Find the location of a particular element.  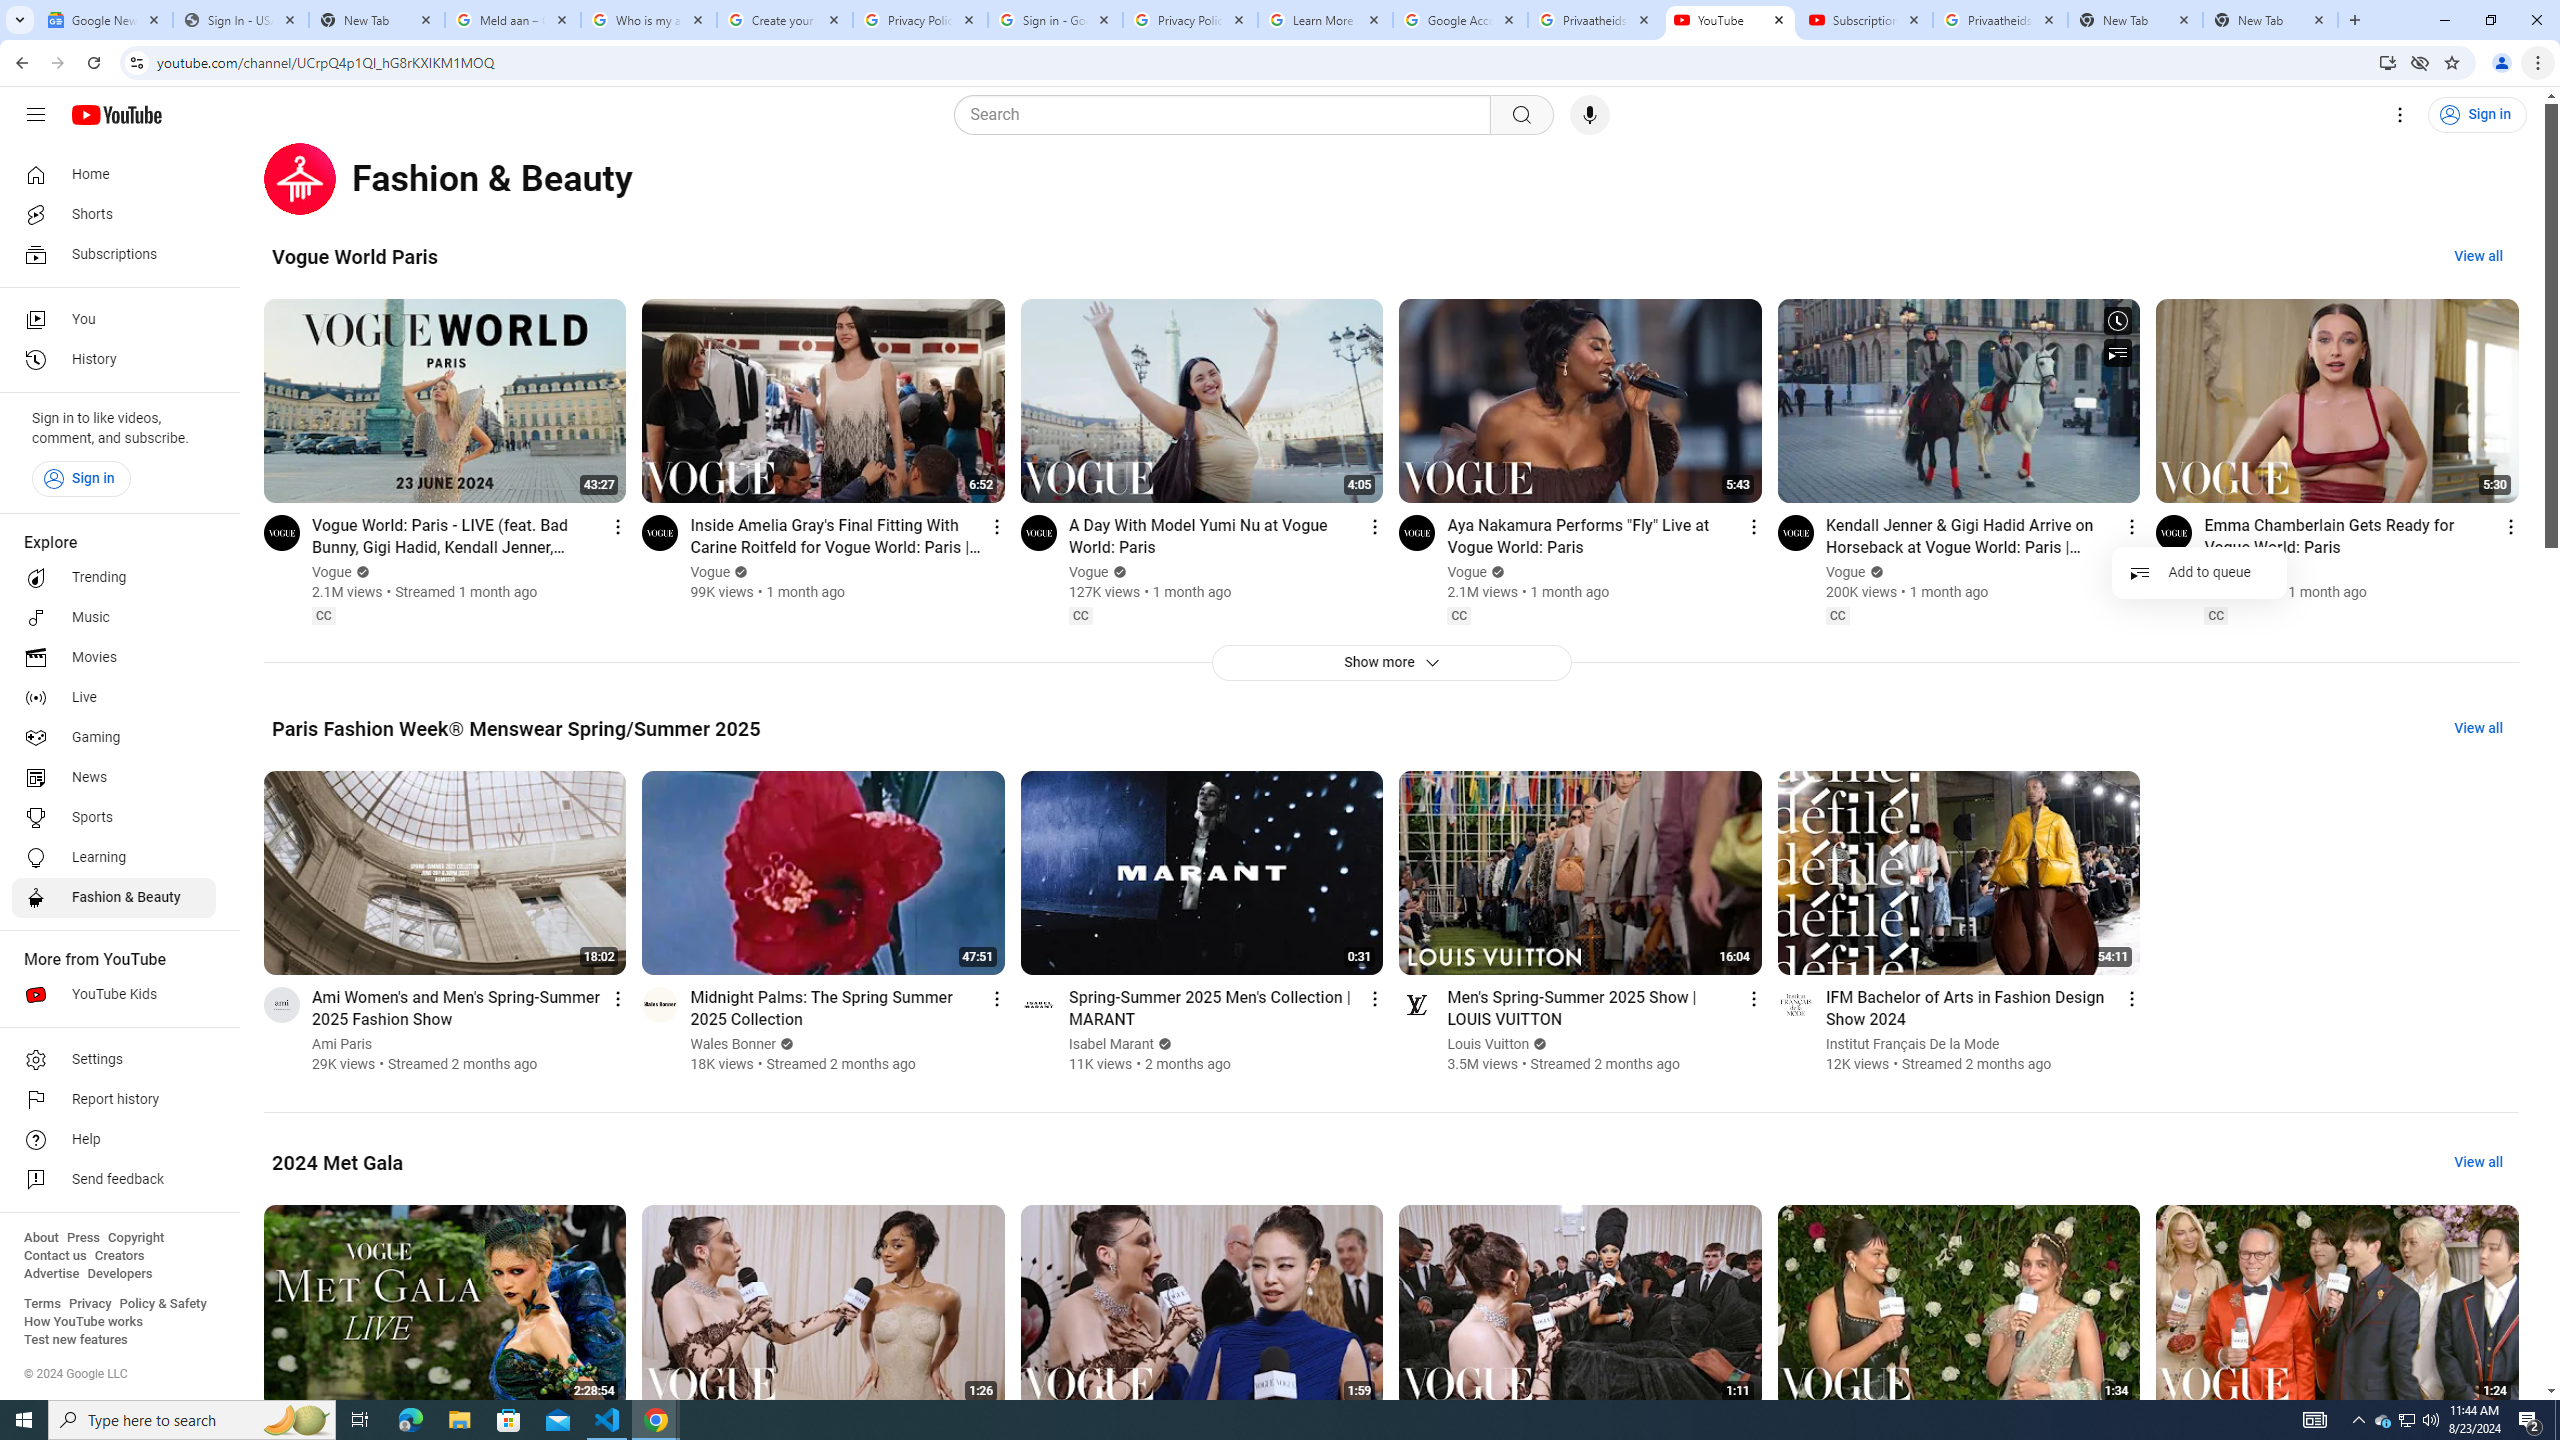

Add to queue is located at coordinates (2199, 572).